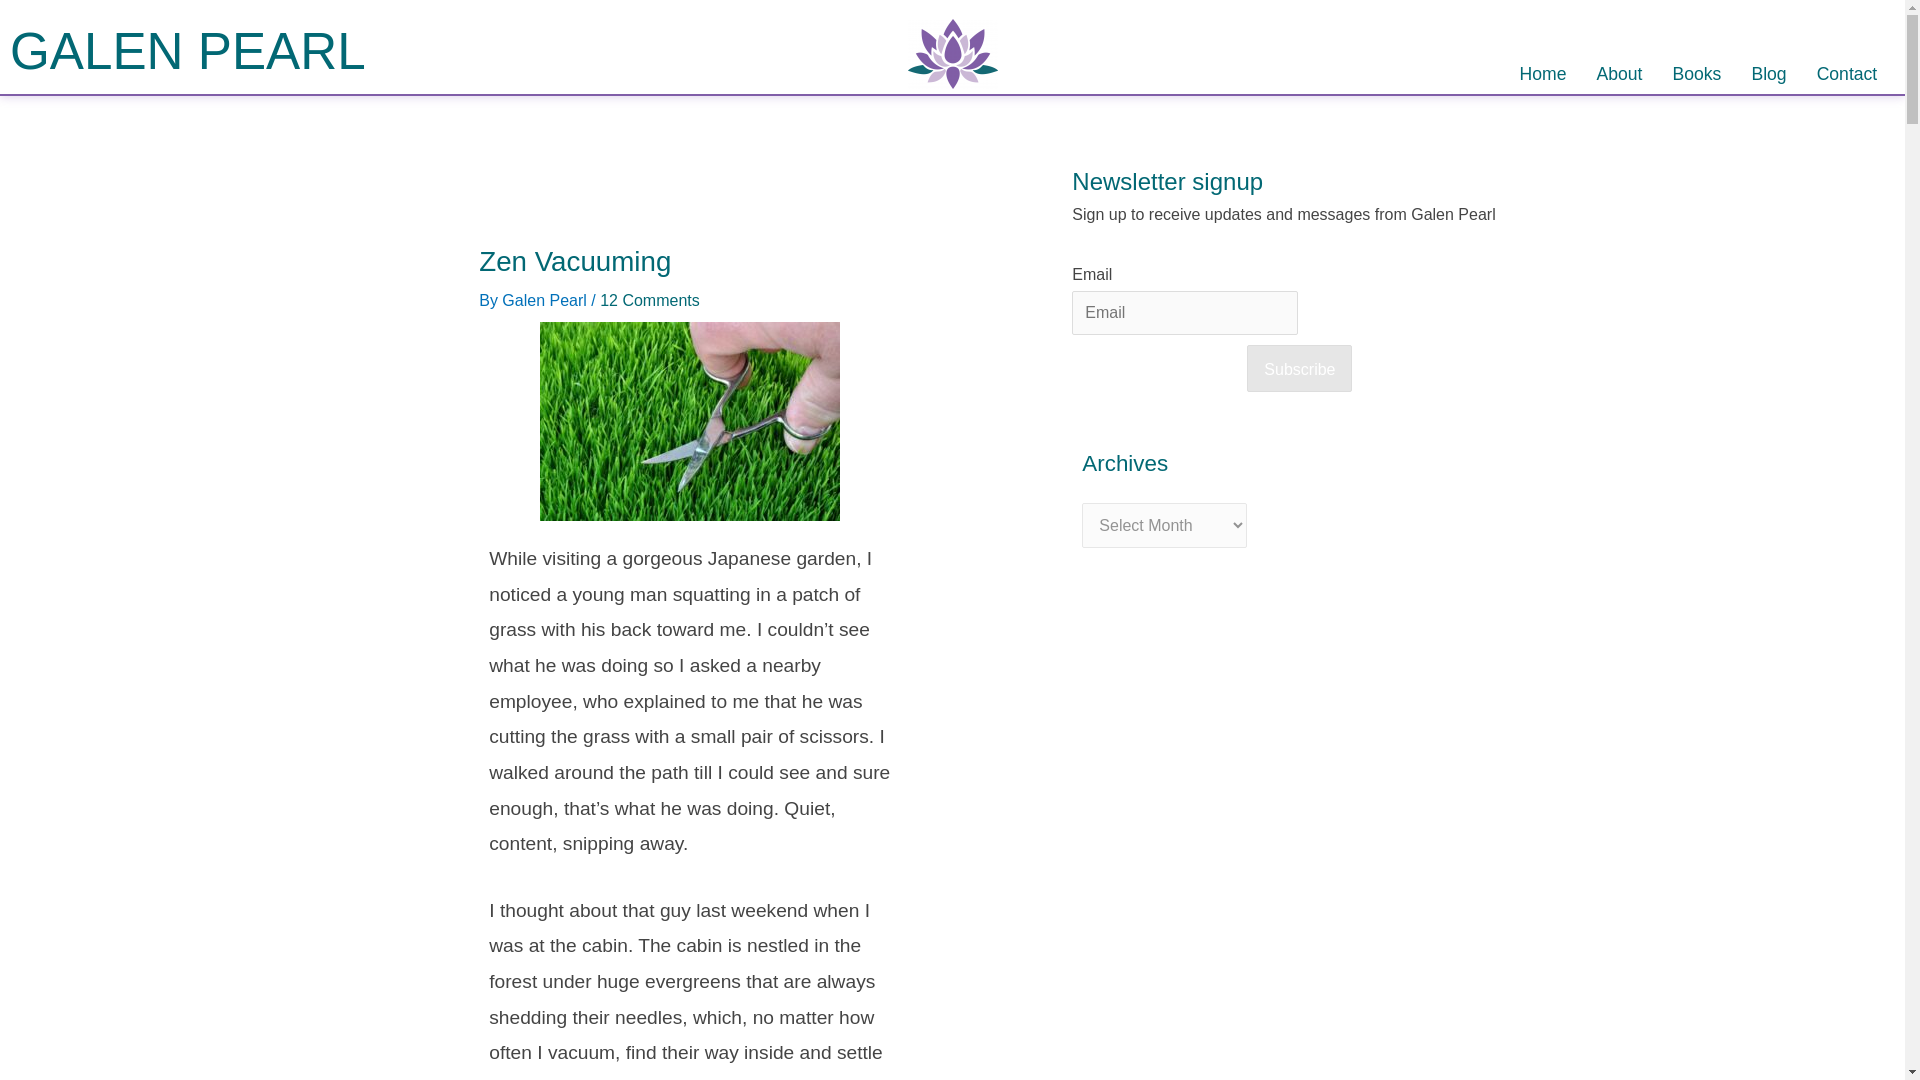 Image resolution: width=1920 pixels, height=1080 pixels. What do you see at coordinates (1768, 74) in the screenshot?
I see `Blog` at bounding box center [1768, 74].